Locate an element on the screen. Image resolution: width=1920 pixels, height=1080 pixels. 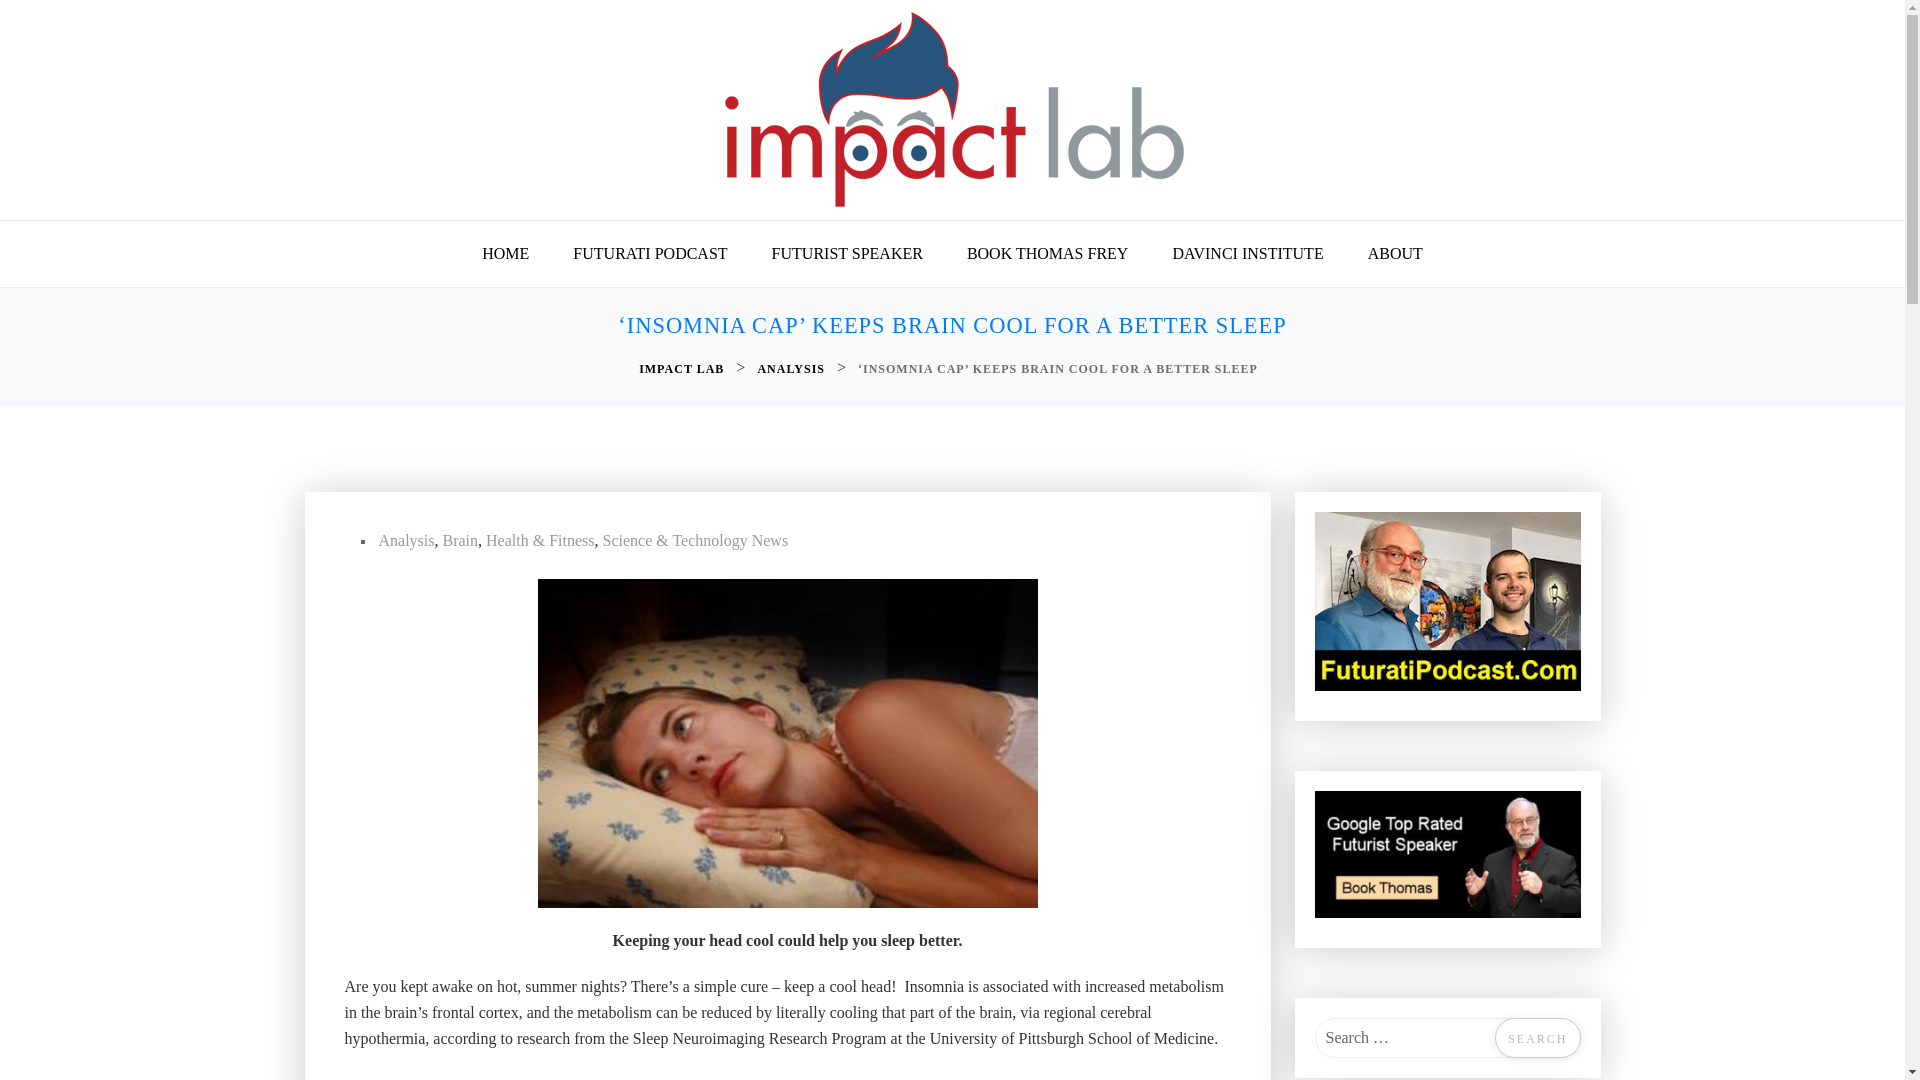
DAVINCI INSTITUTE is located at coordinates (1247, 254).